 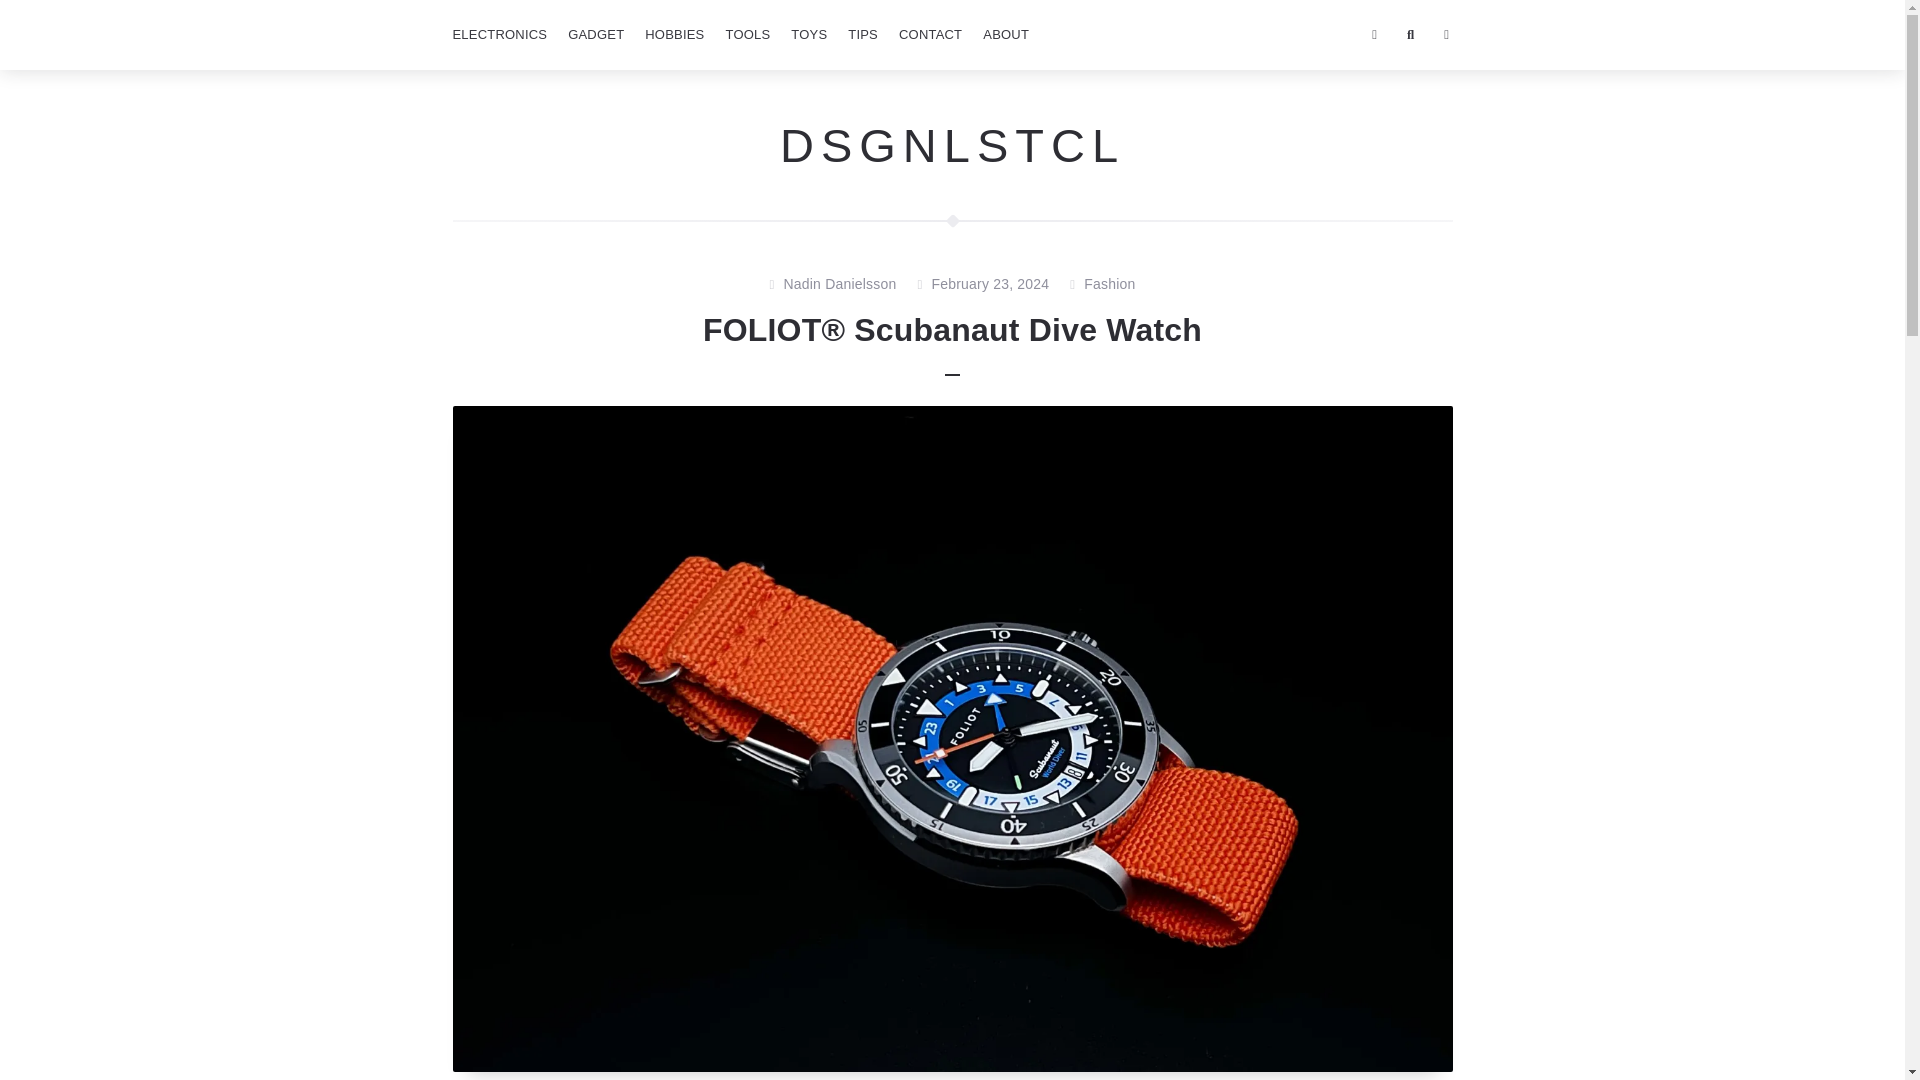 I want to click on HOBBIES, so click(x=674, y=35).